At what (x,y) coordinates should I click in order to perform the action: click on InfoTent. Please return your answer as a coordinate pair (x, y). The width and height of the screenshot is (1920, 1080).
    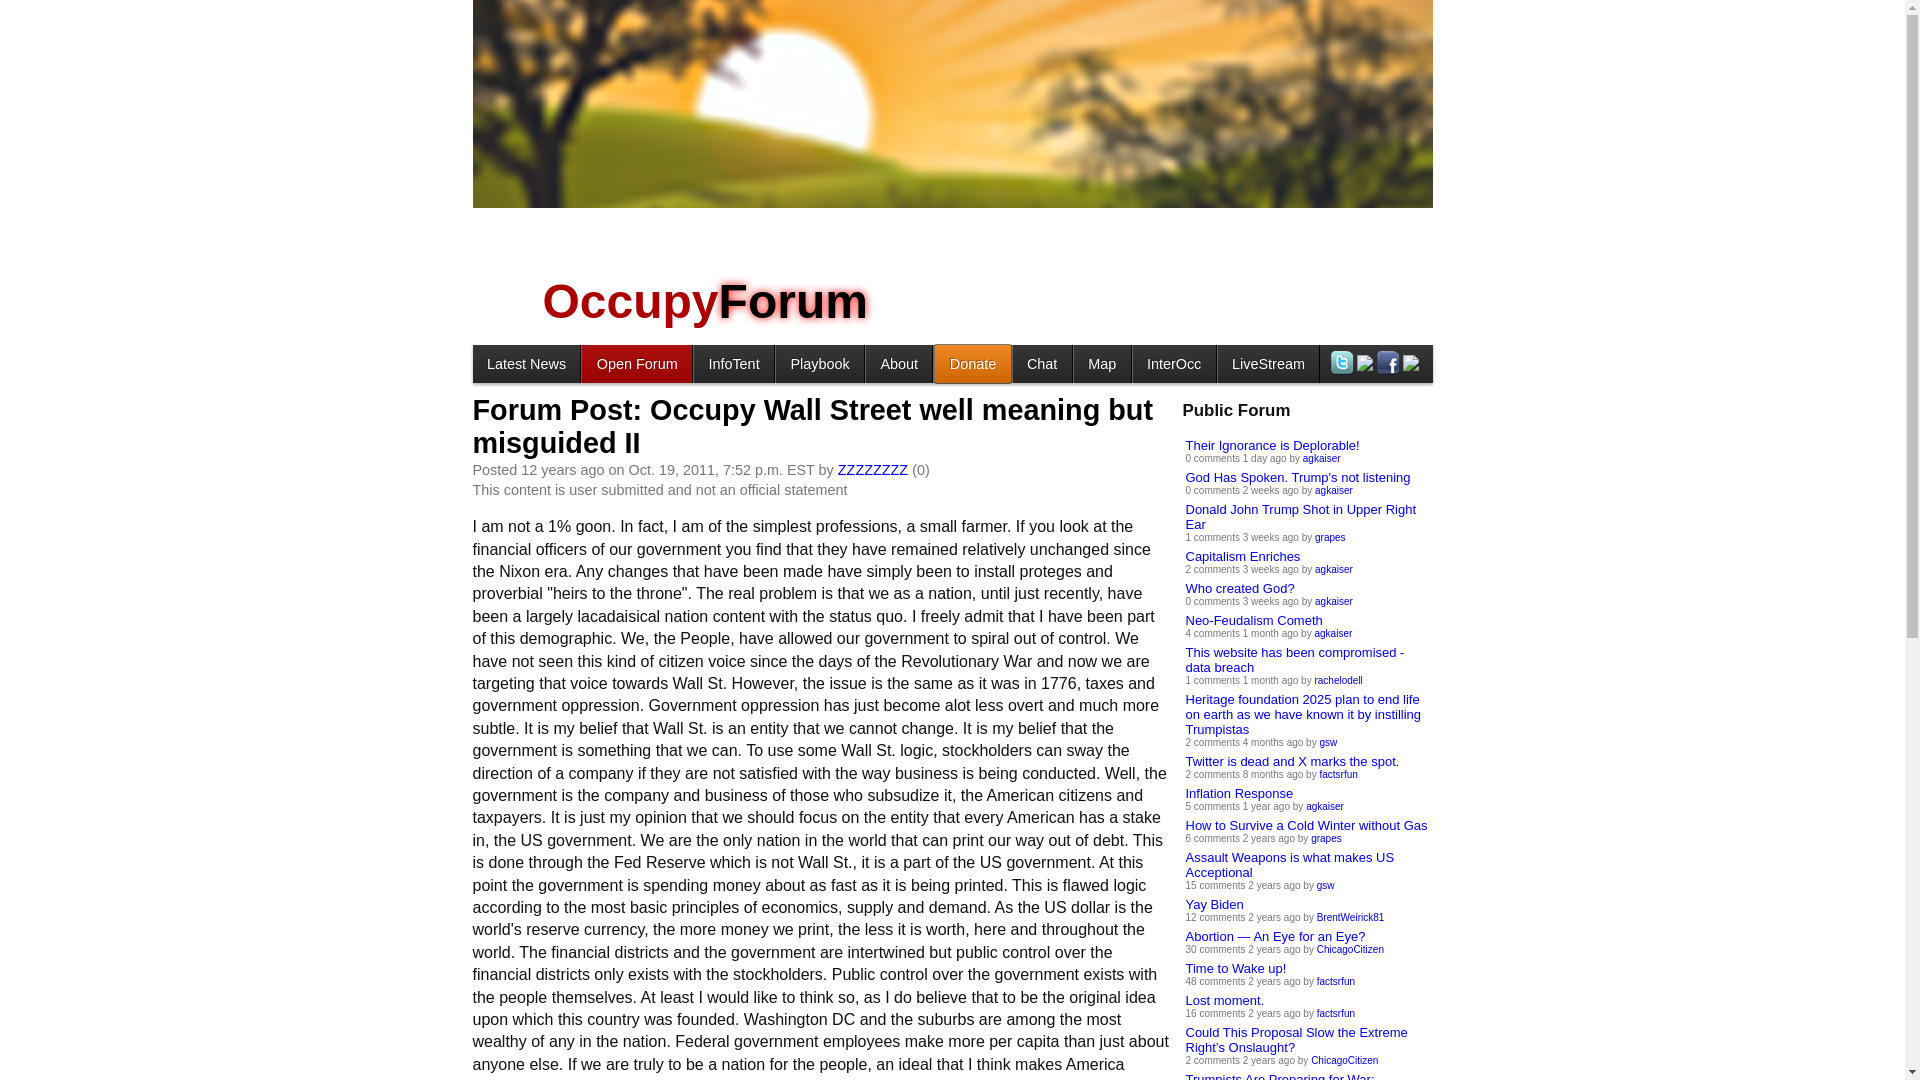
    Looking at the image, I should click on (733, 363).